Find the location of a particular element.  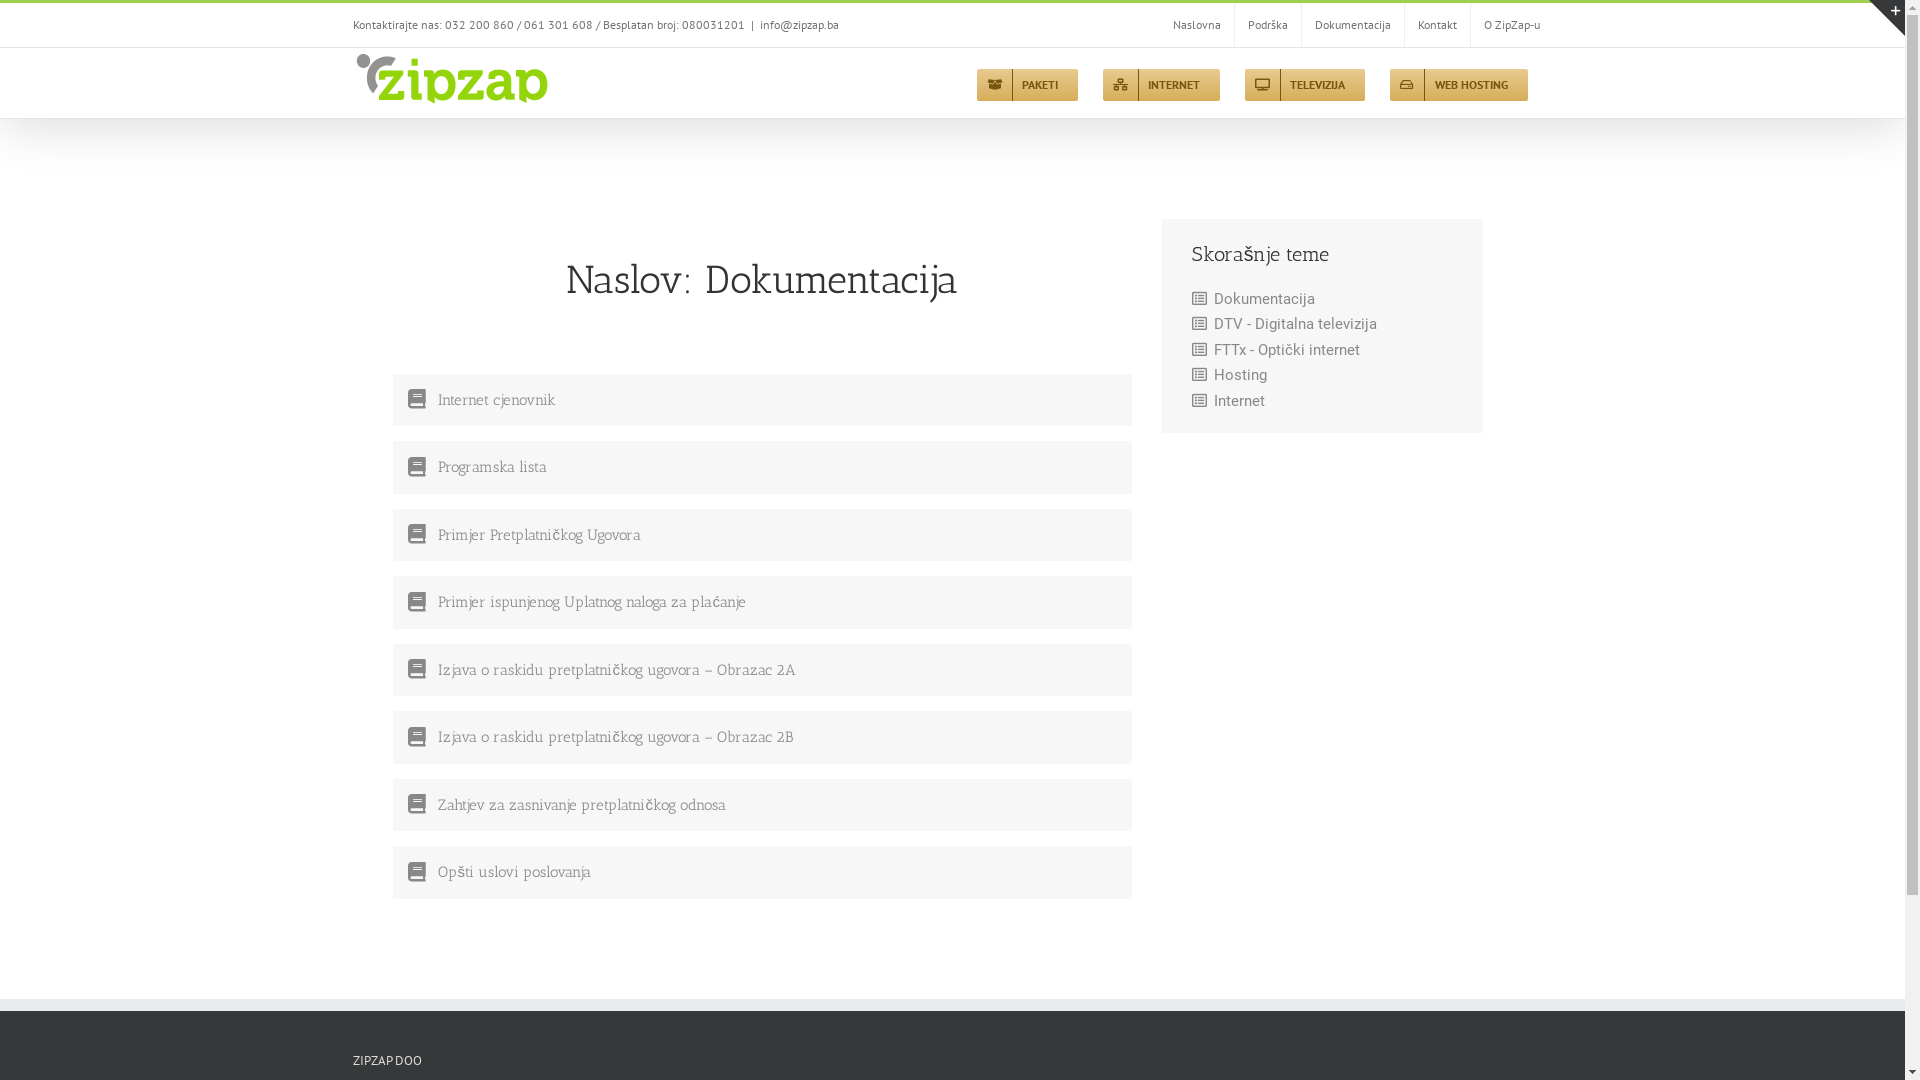

Naslovna is located at coordinates (1197, 25).